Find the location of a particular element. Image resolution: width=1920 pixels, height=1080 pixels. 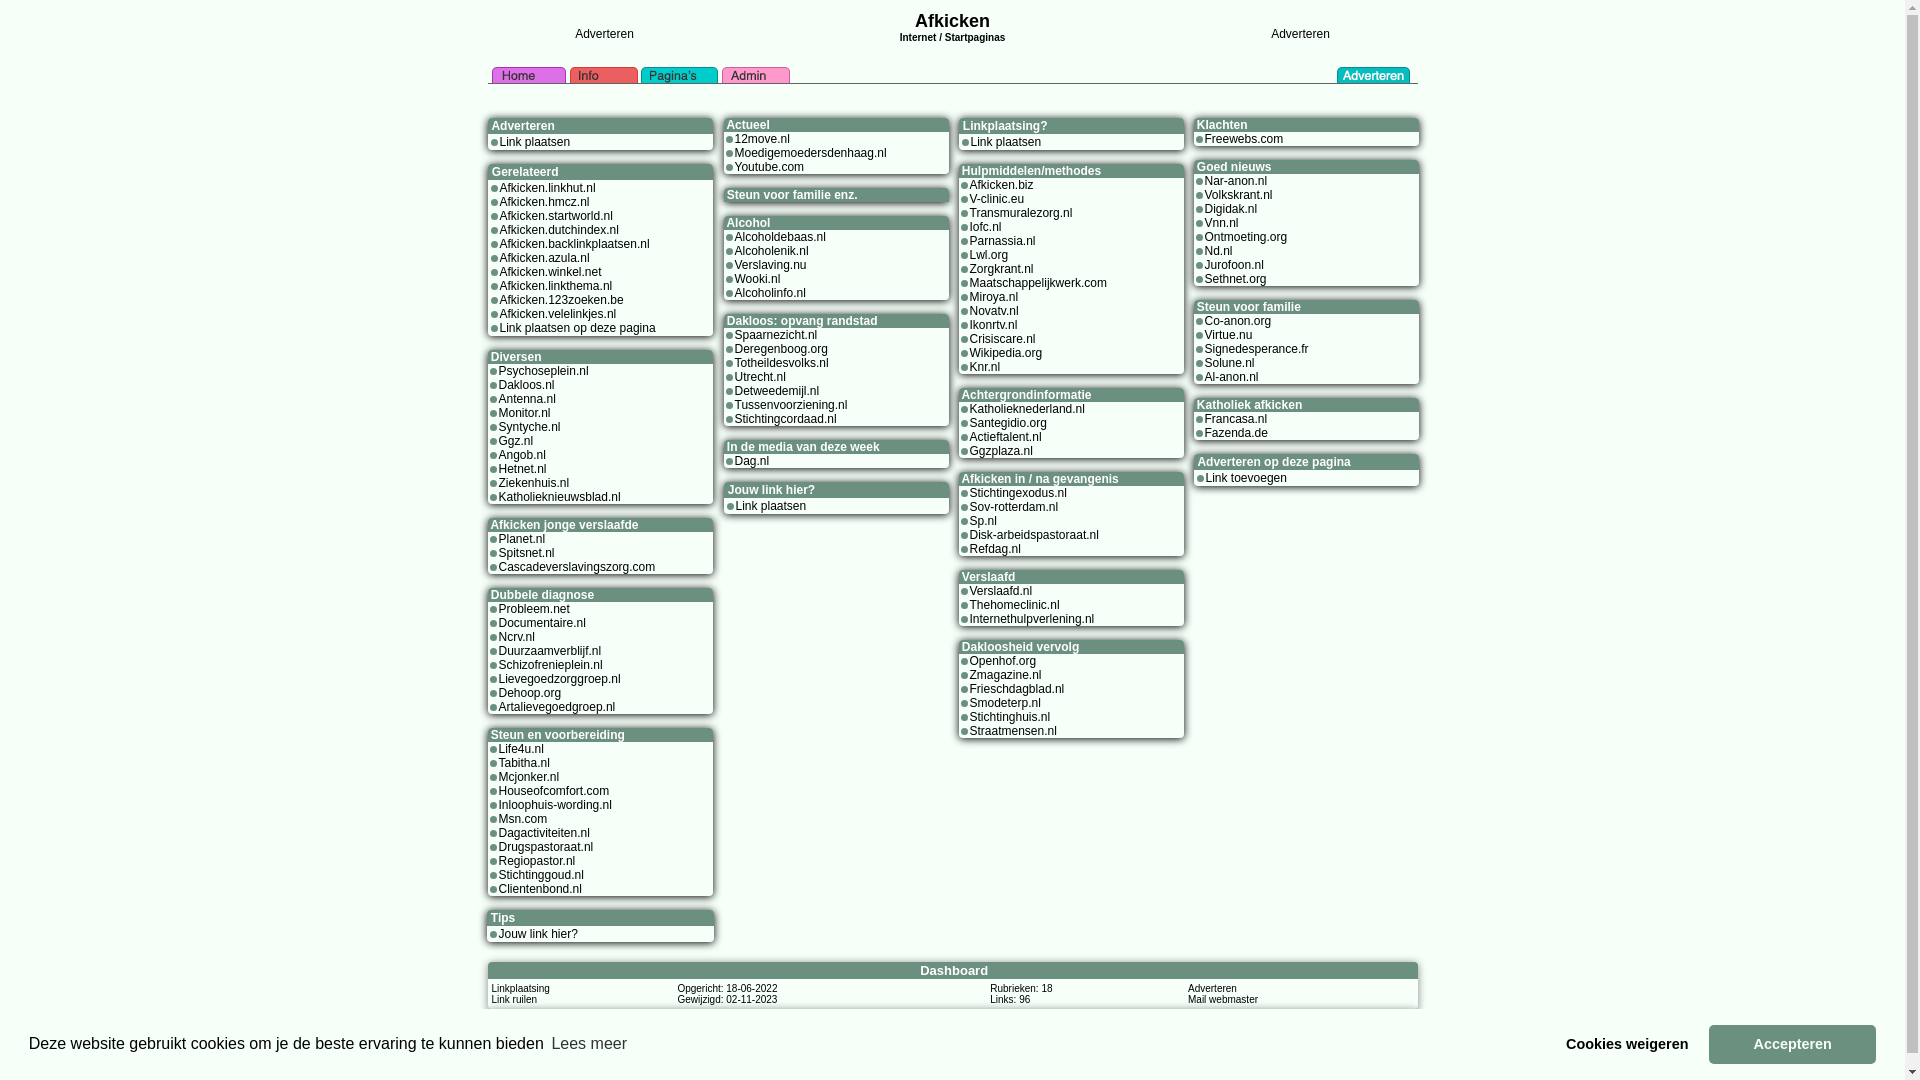

Syntyche.nl is located at coordinates (529, 427).